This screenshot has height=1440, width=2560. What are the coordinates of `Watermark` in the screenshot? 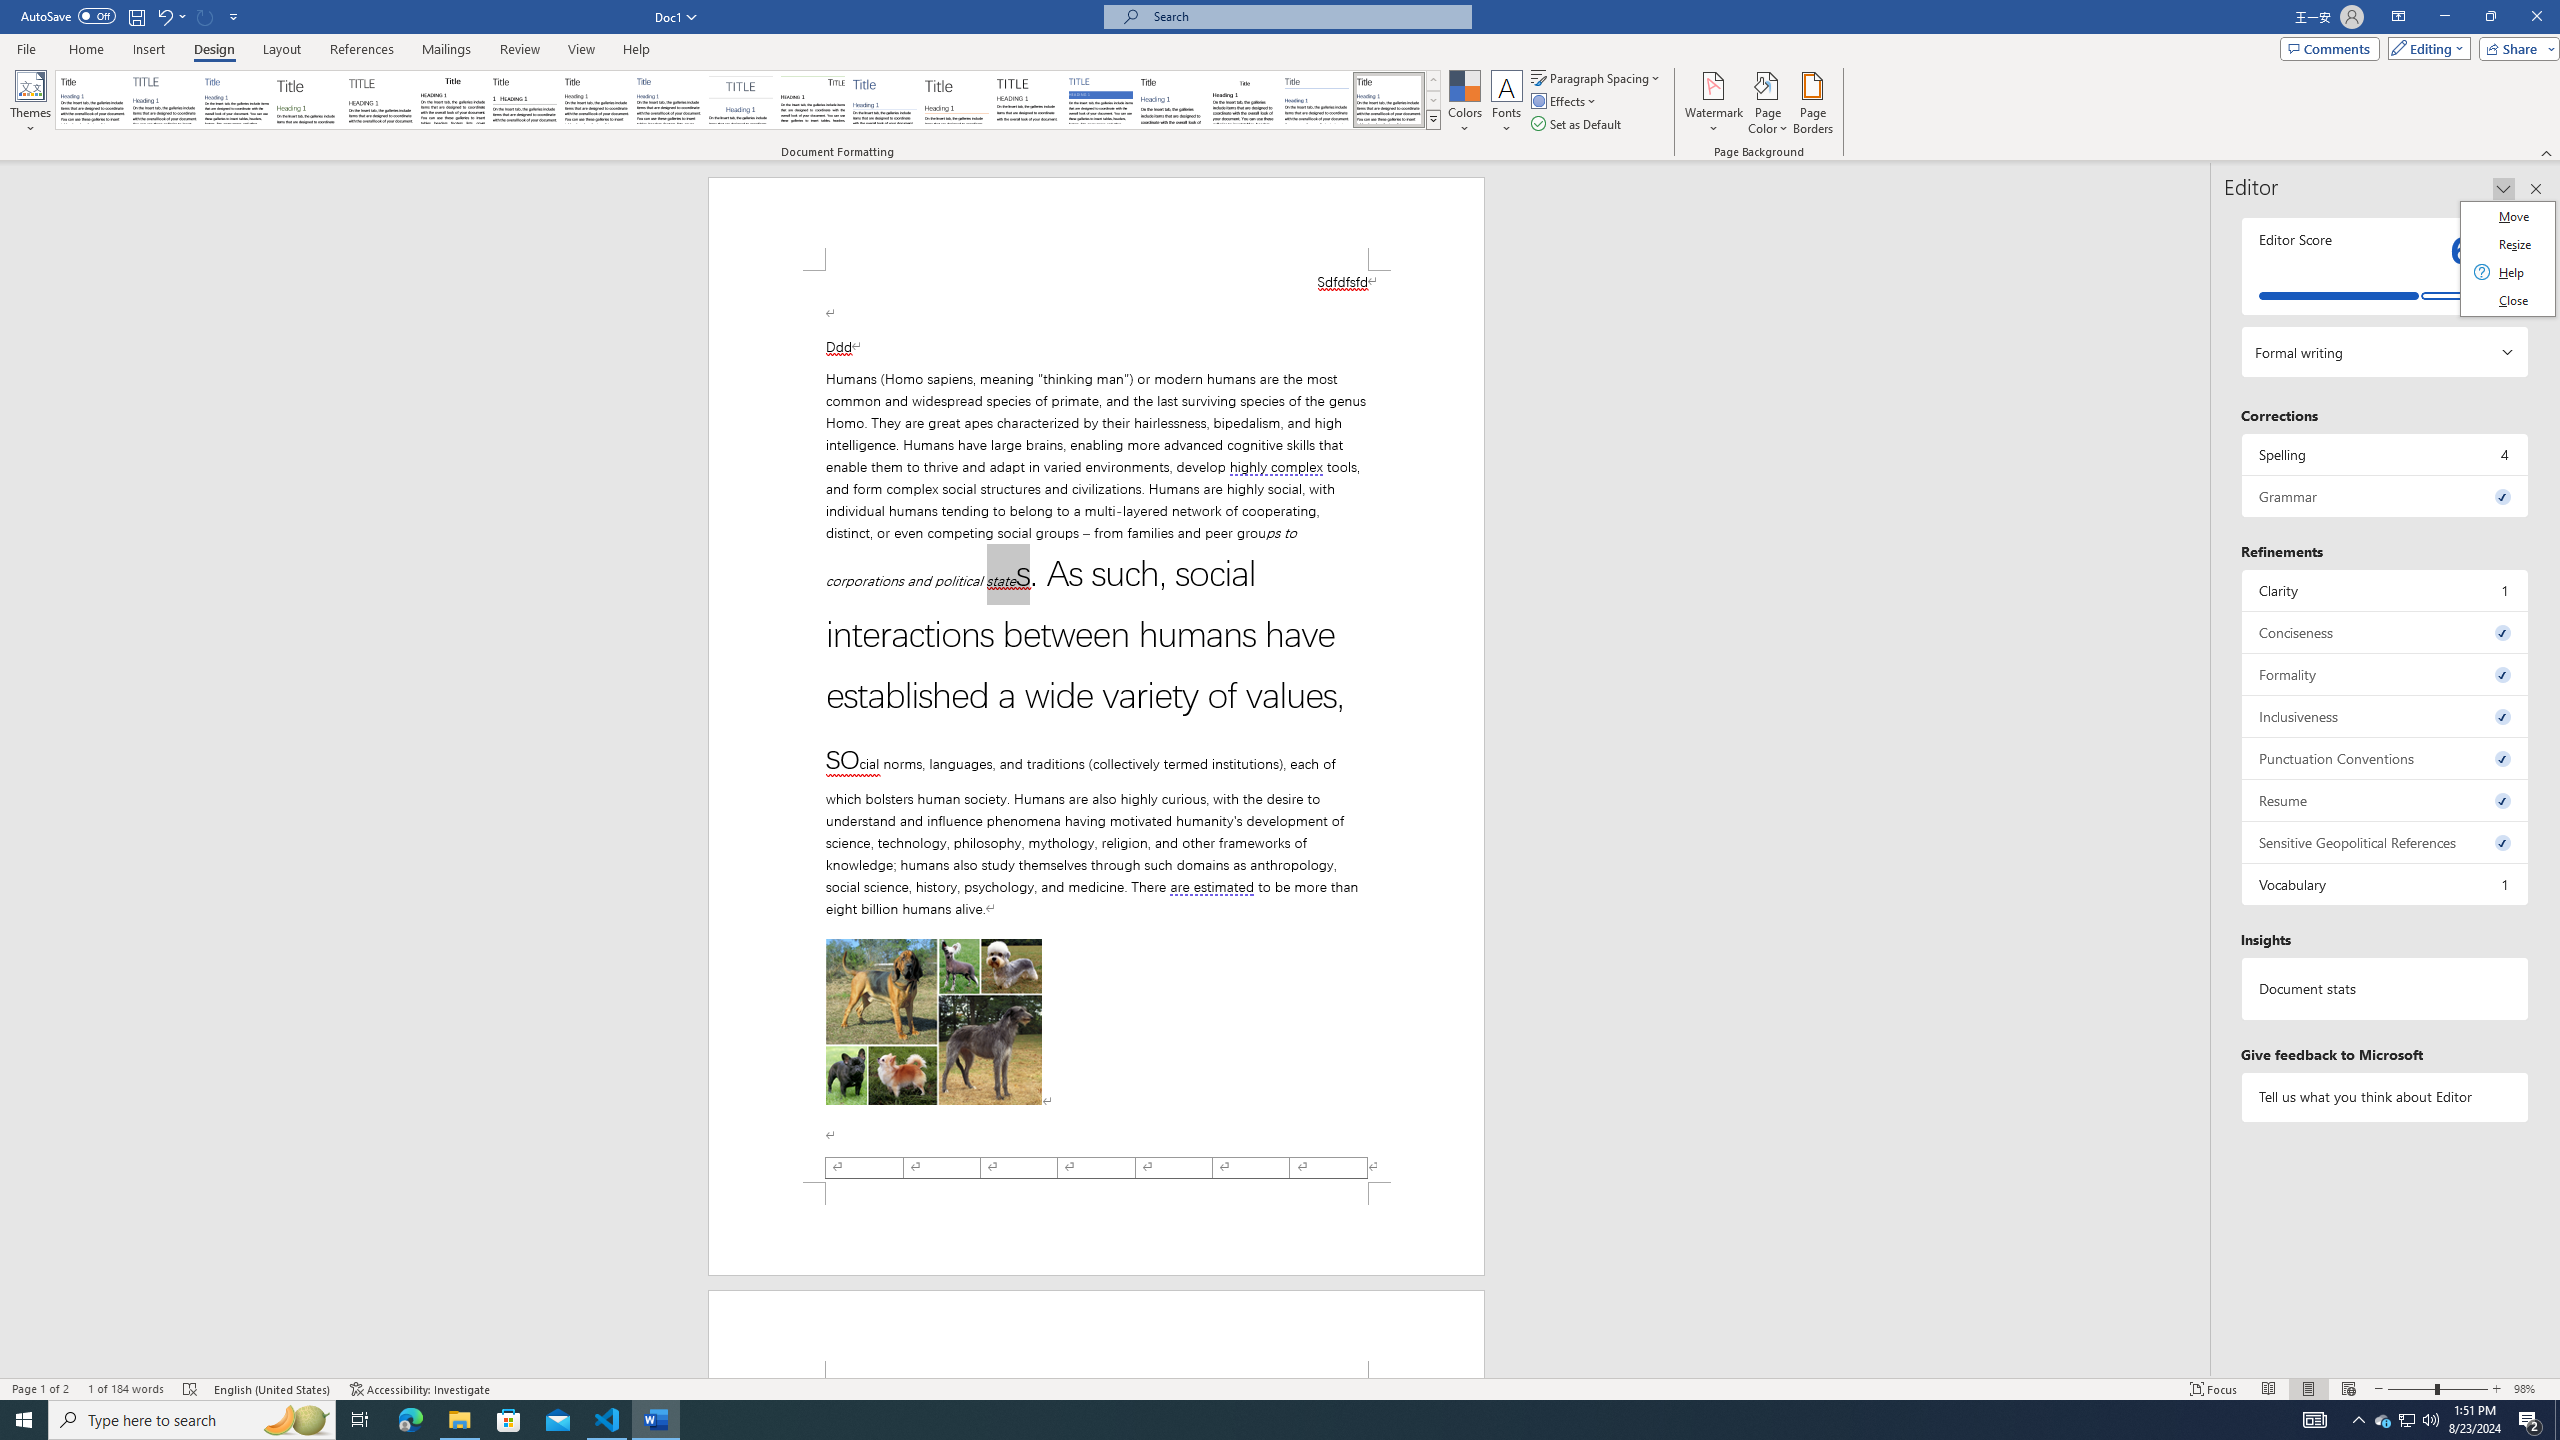 It's located at (1713, 103).